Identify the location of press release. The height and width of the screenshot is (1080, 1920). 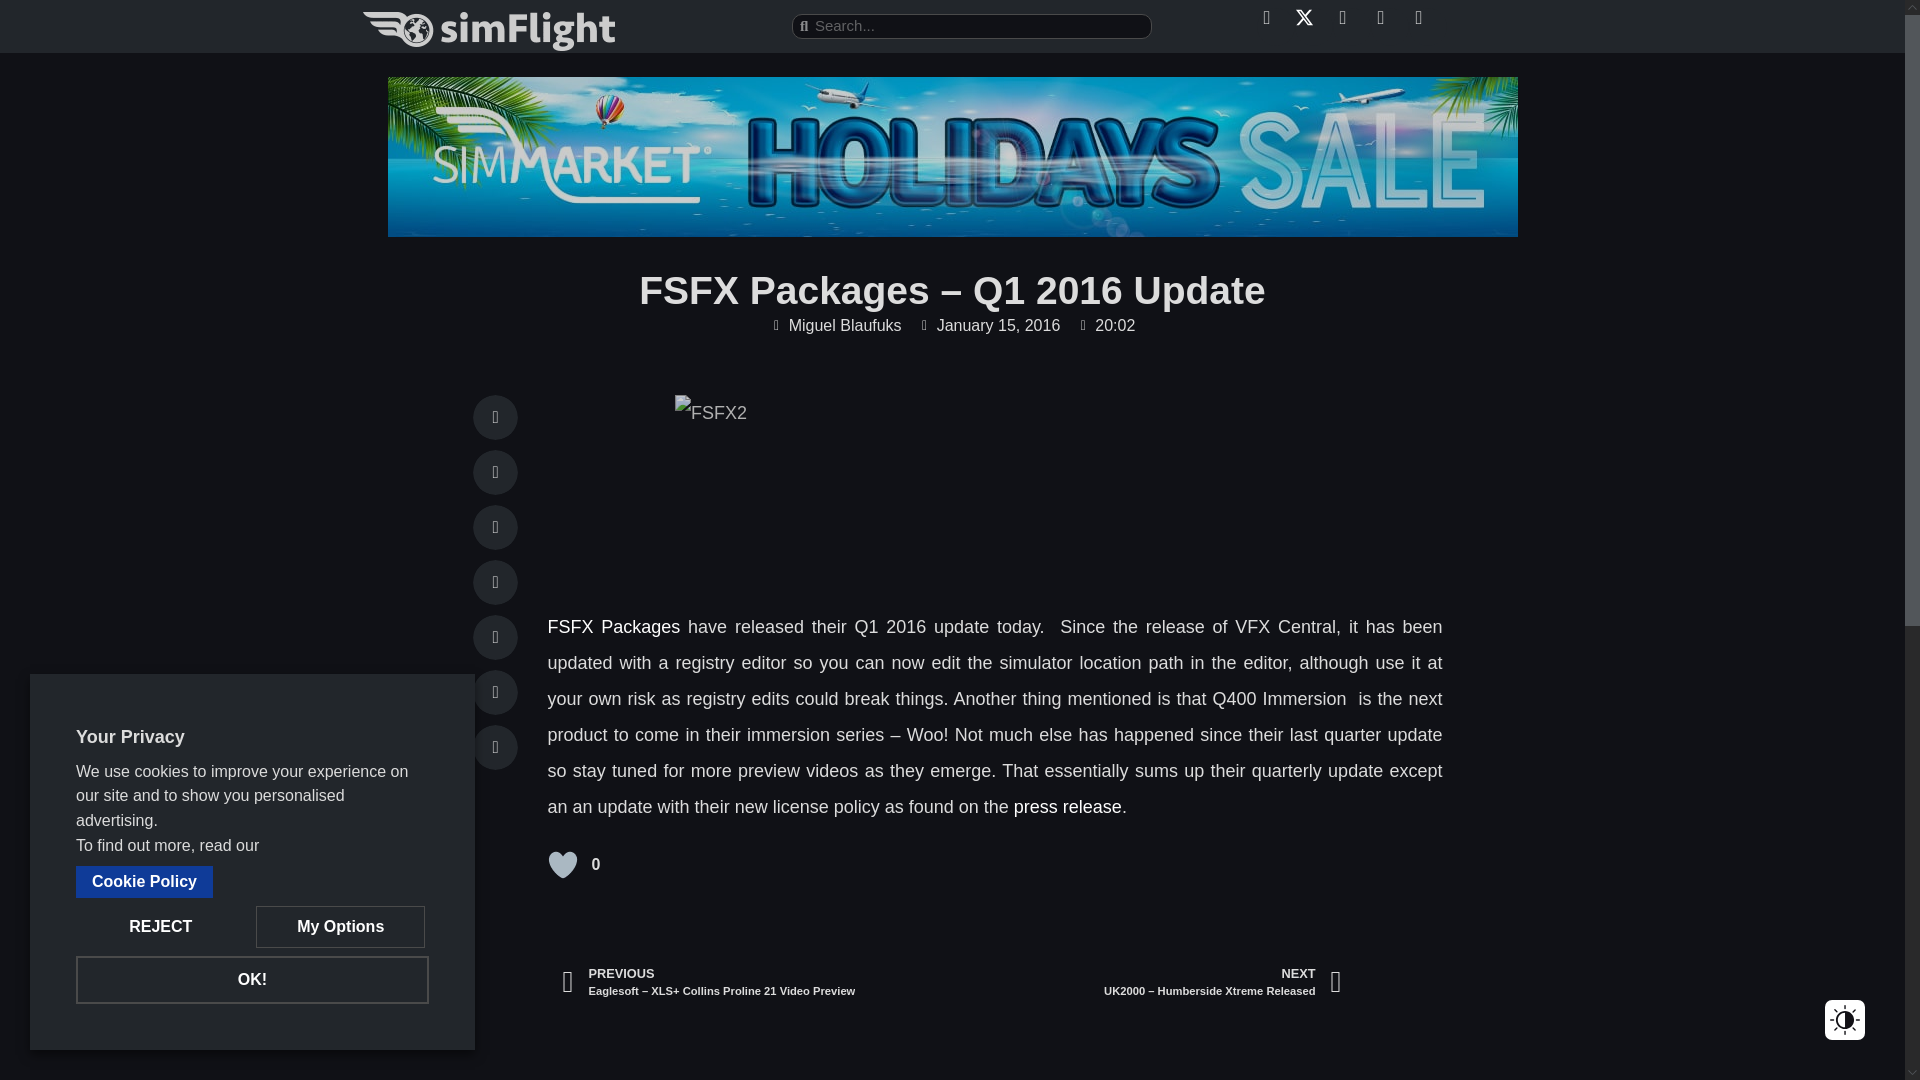
(1065, 806).